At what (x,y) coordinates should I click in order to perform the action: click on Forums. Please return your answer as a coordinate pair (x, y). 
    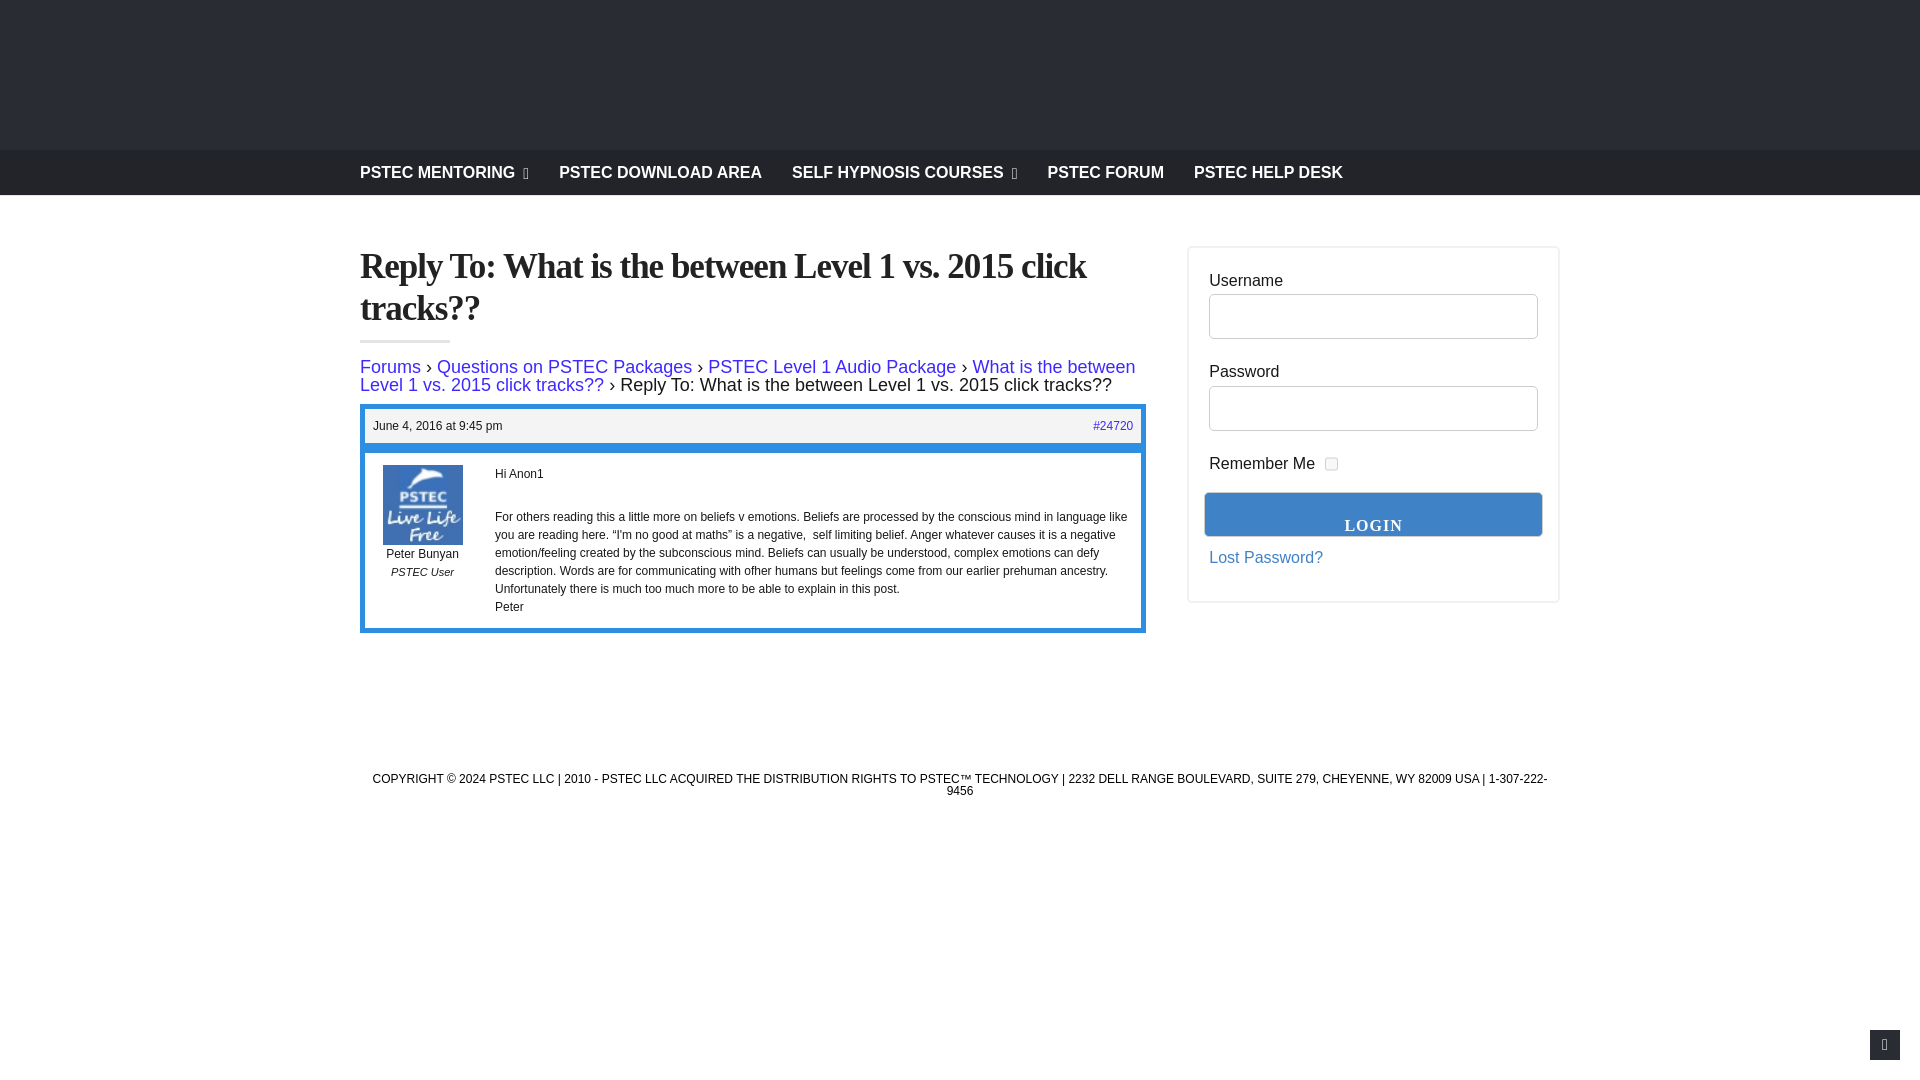
    Looking at the image, I should click on (390, 366).